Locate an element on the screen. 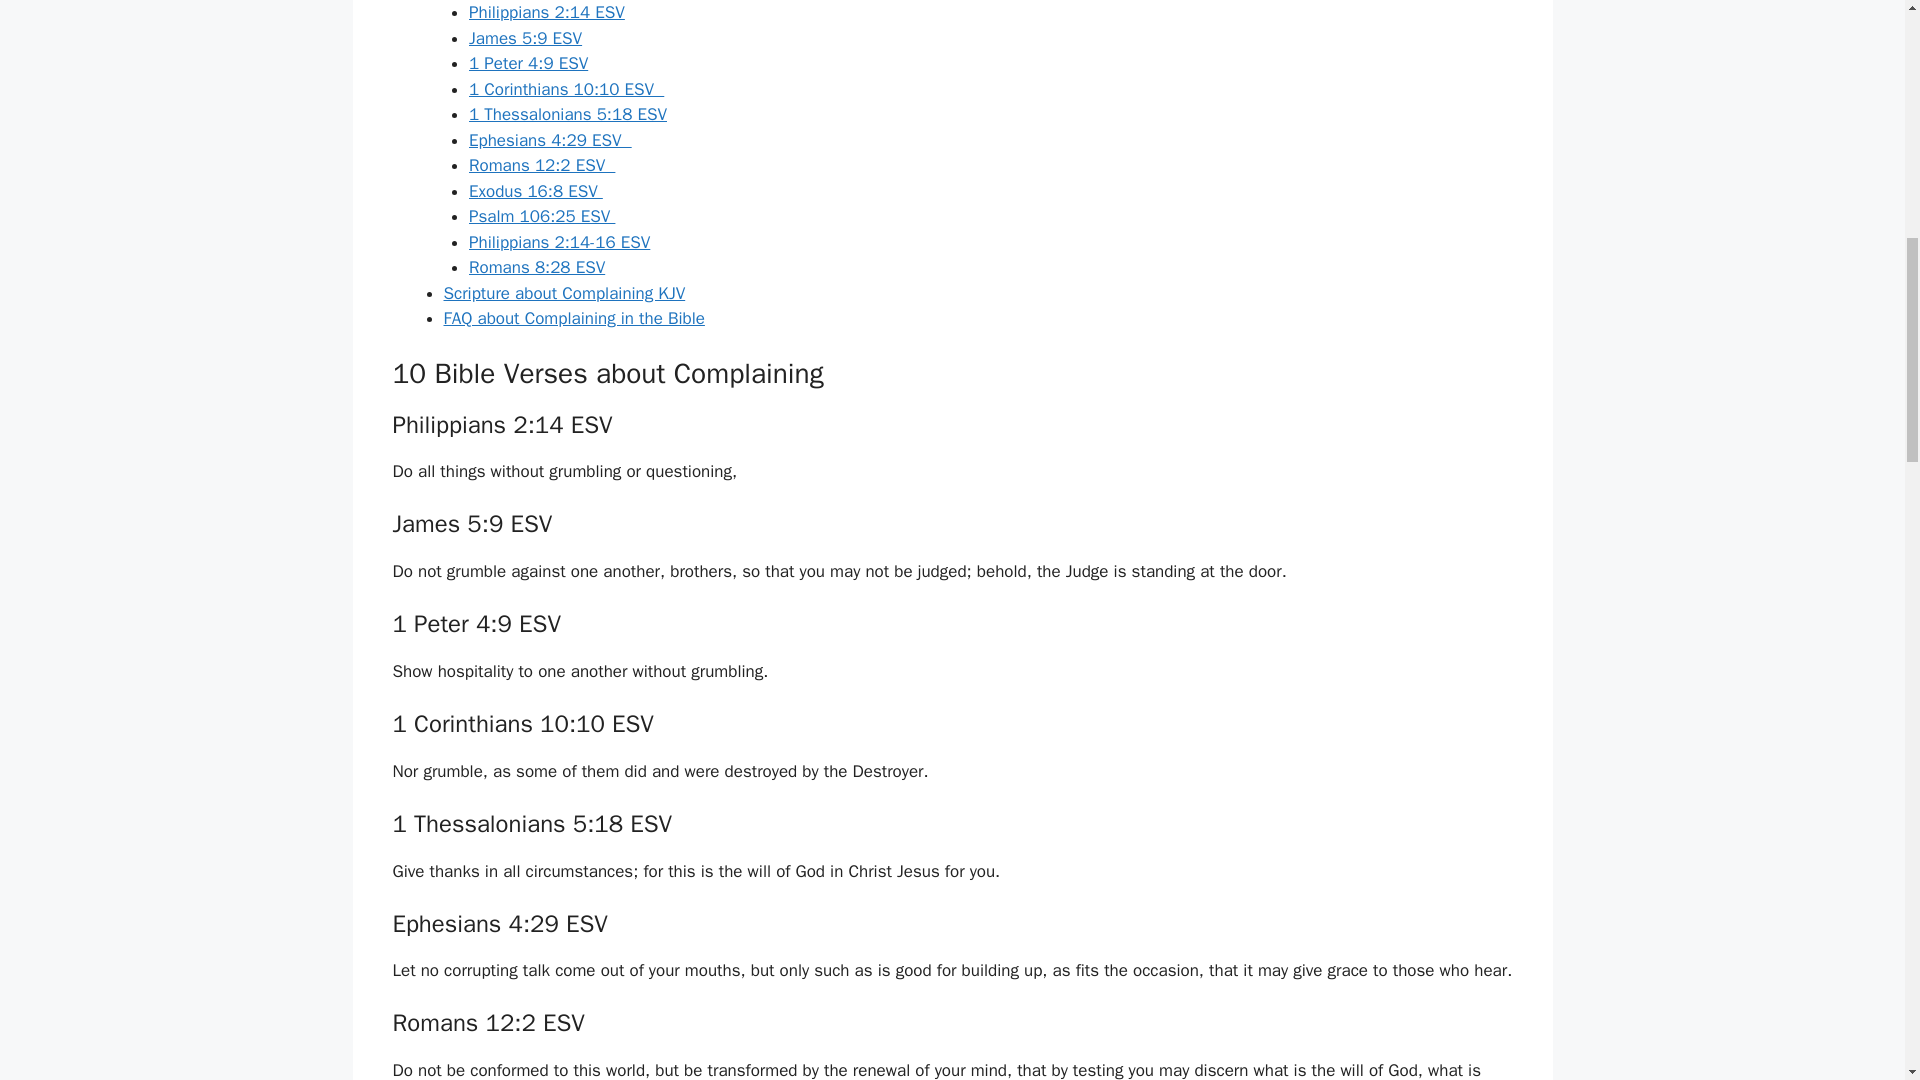  Romans 8:28 ESV is located at coordinates (536, 267).